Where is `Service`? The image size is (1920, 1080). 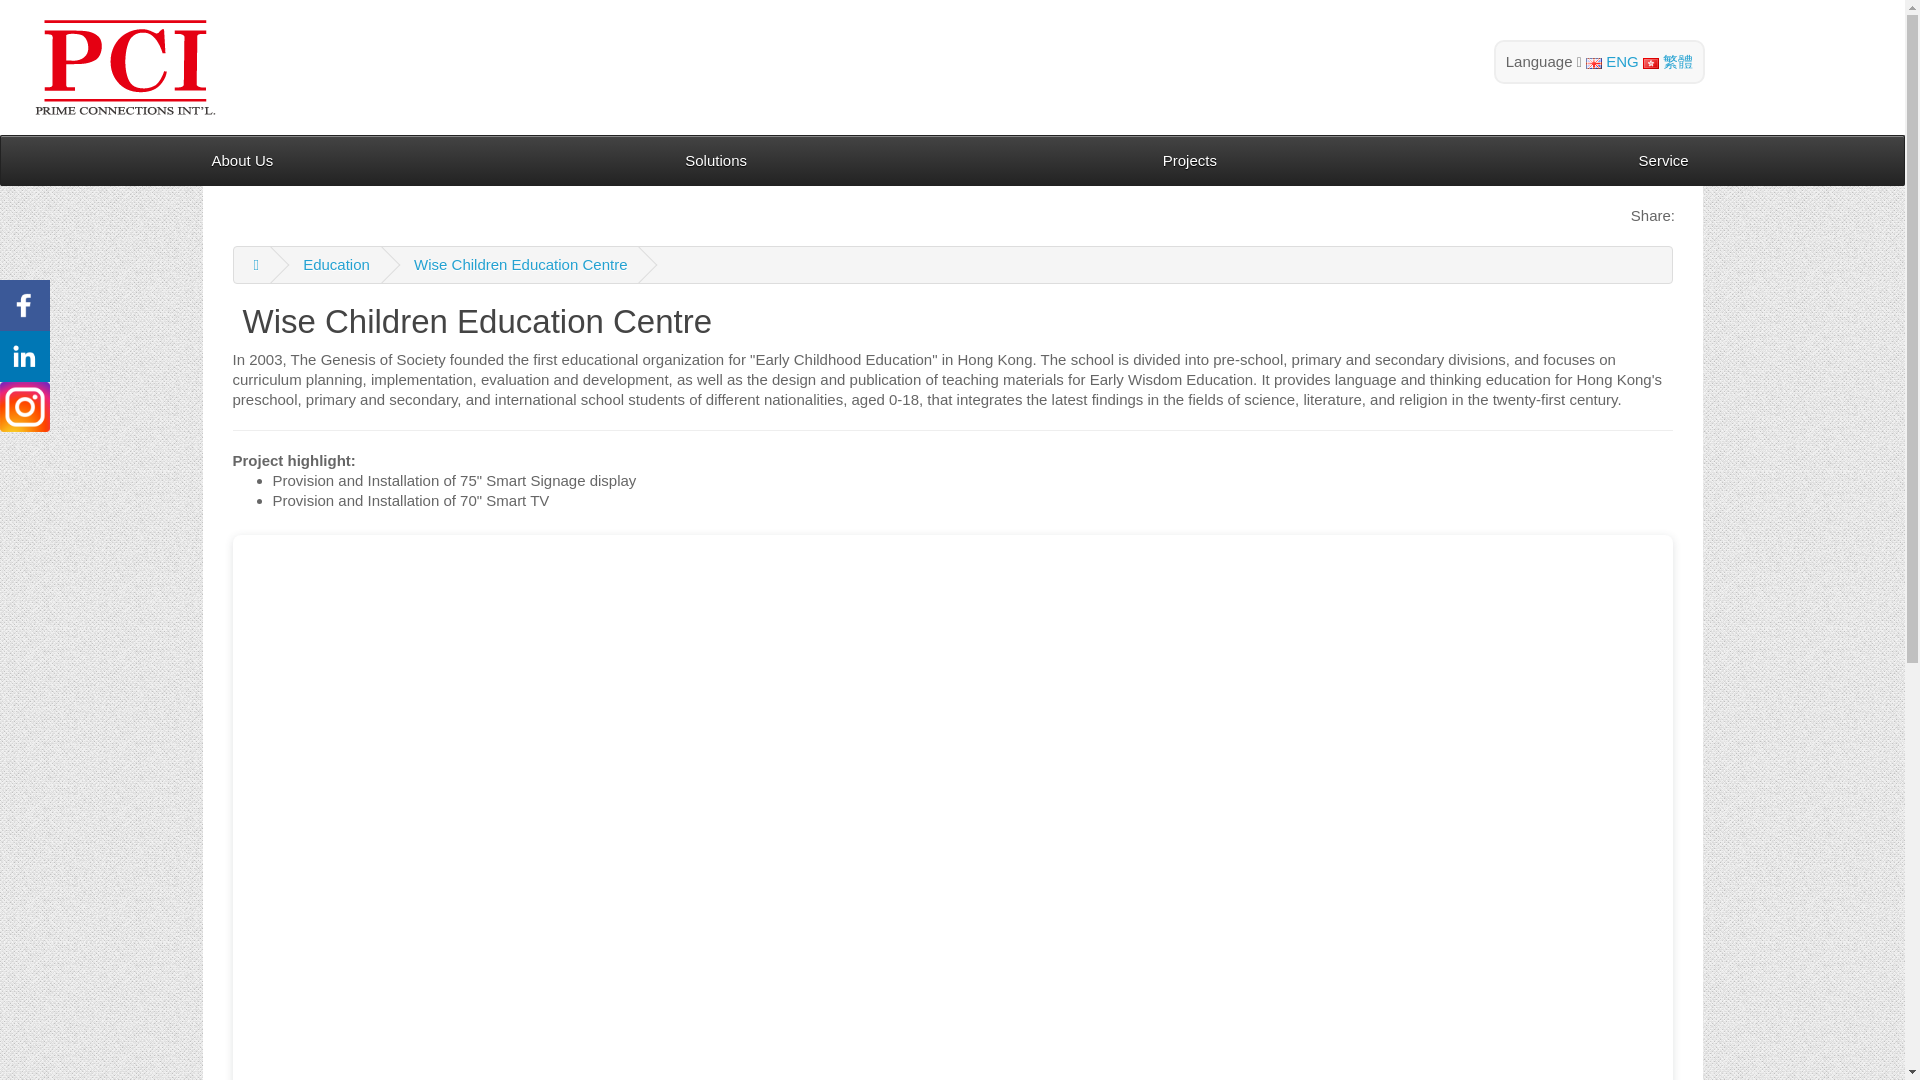 Service is located at coordinates (1663, 160).